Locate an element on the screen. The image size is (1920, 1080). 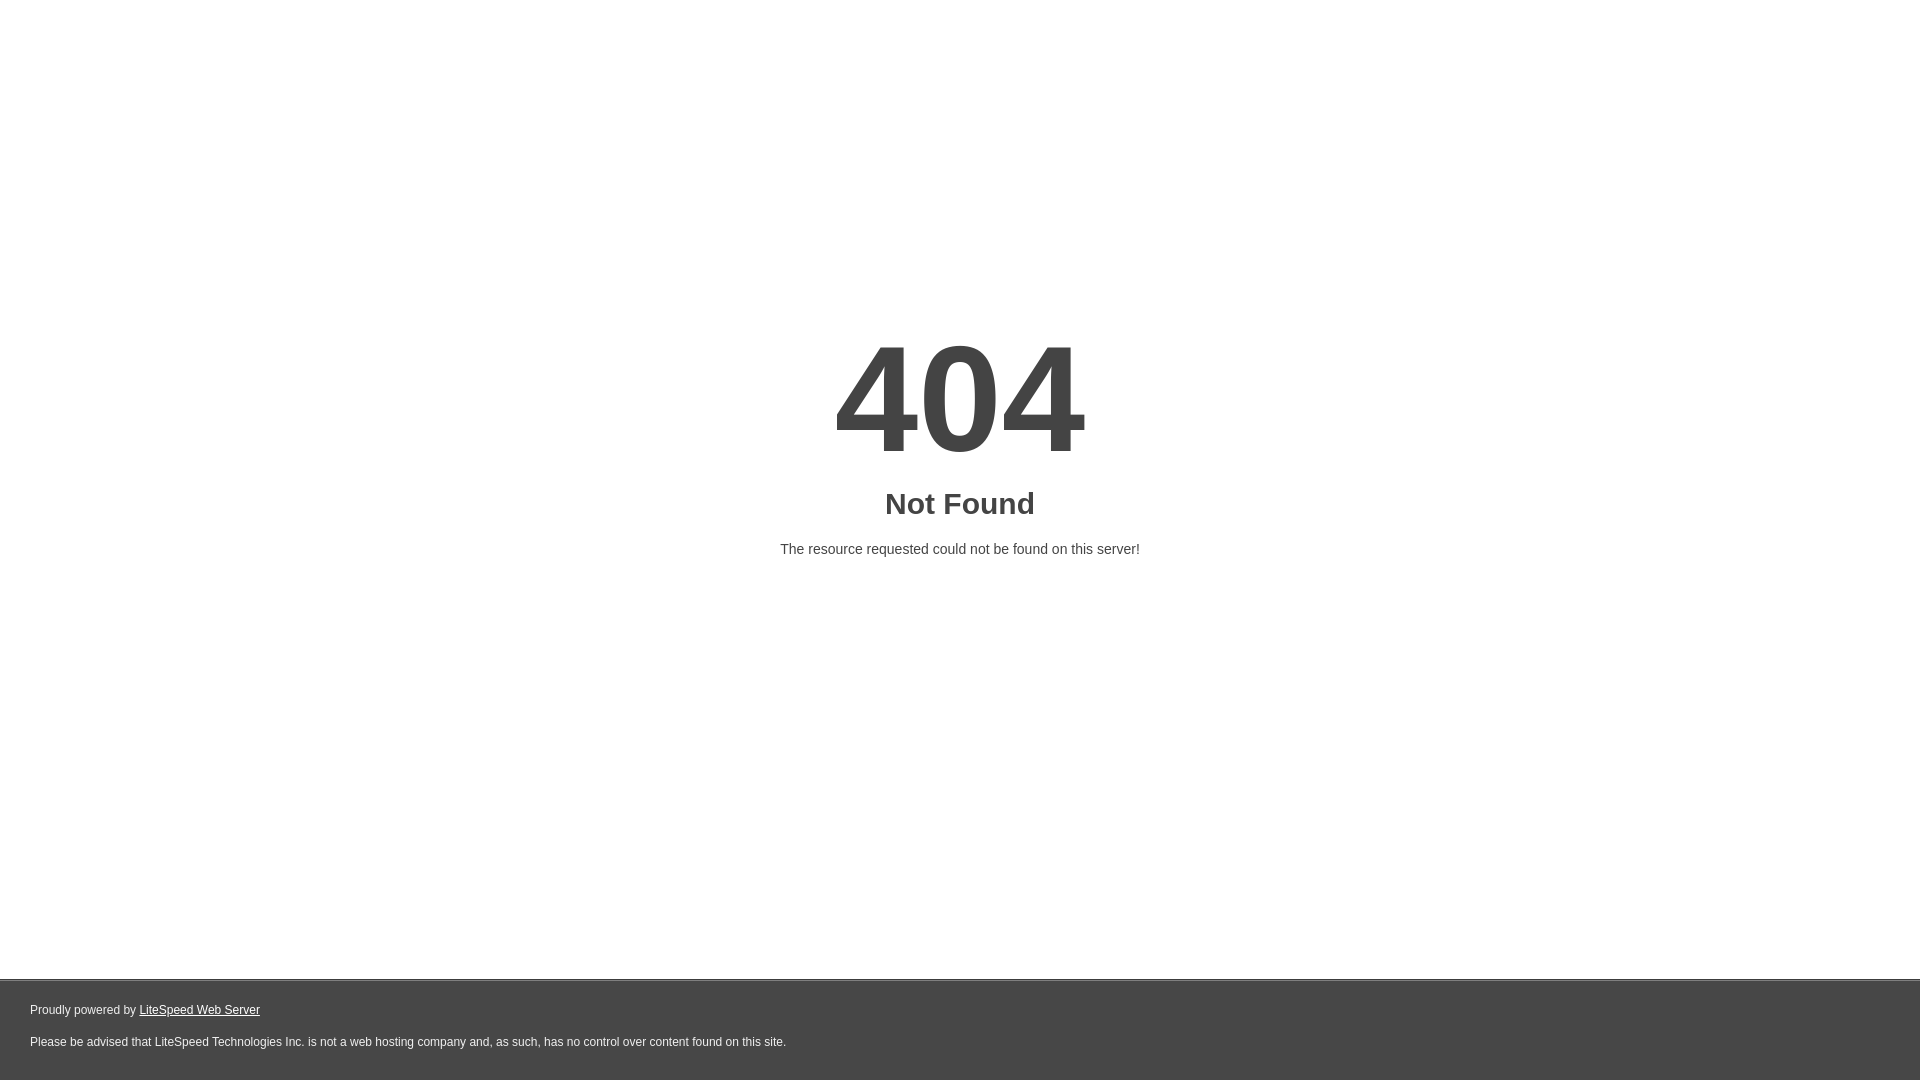
LiteSpeed Web Server is located at coordinates (200, 1010).